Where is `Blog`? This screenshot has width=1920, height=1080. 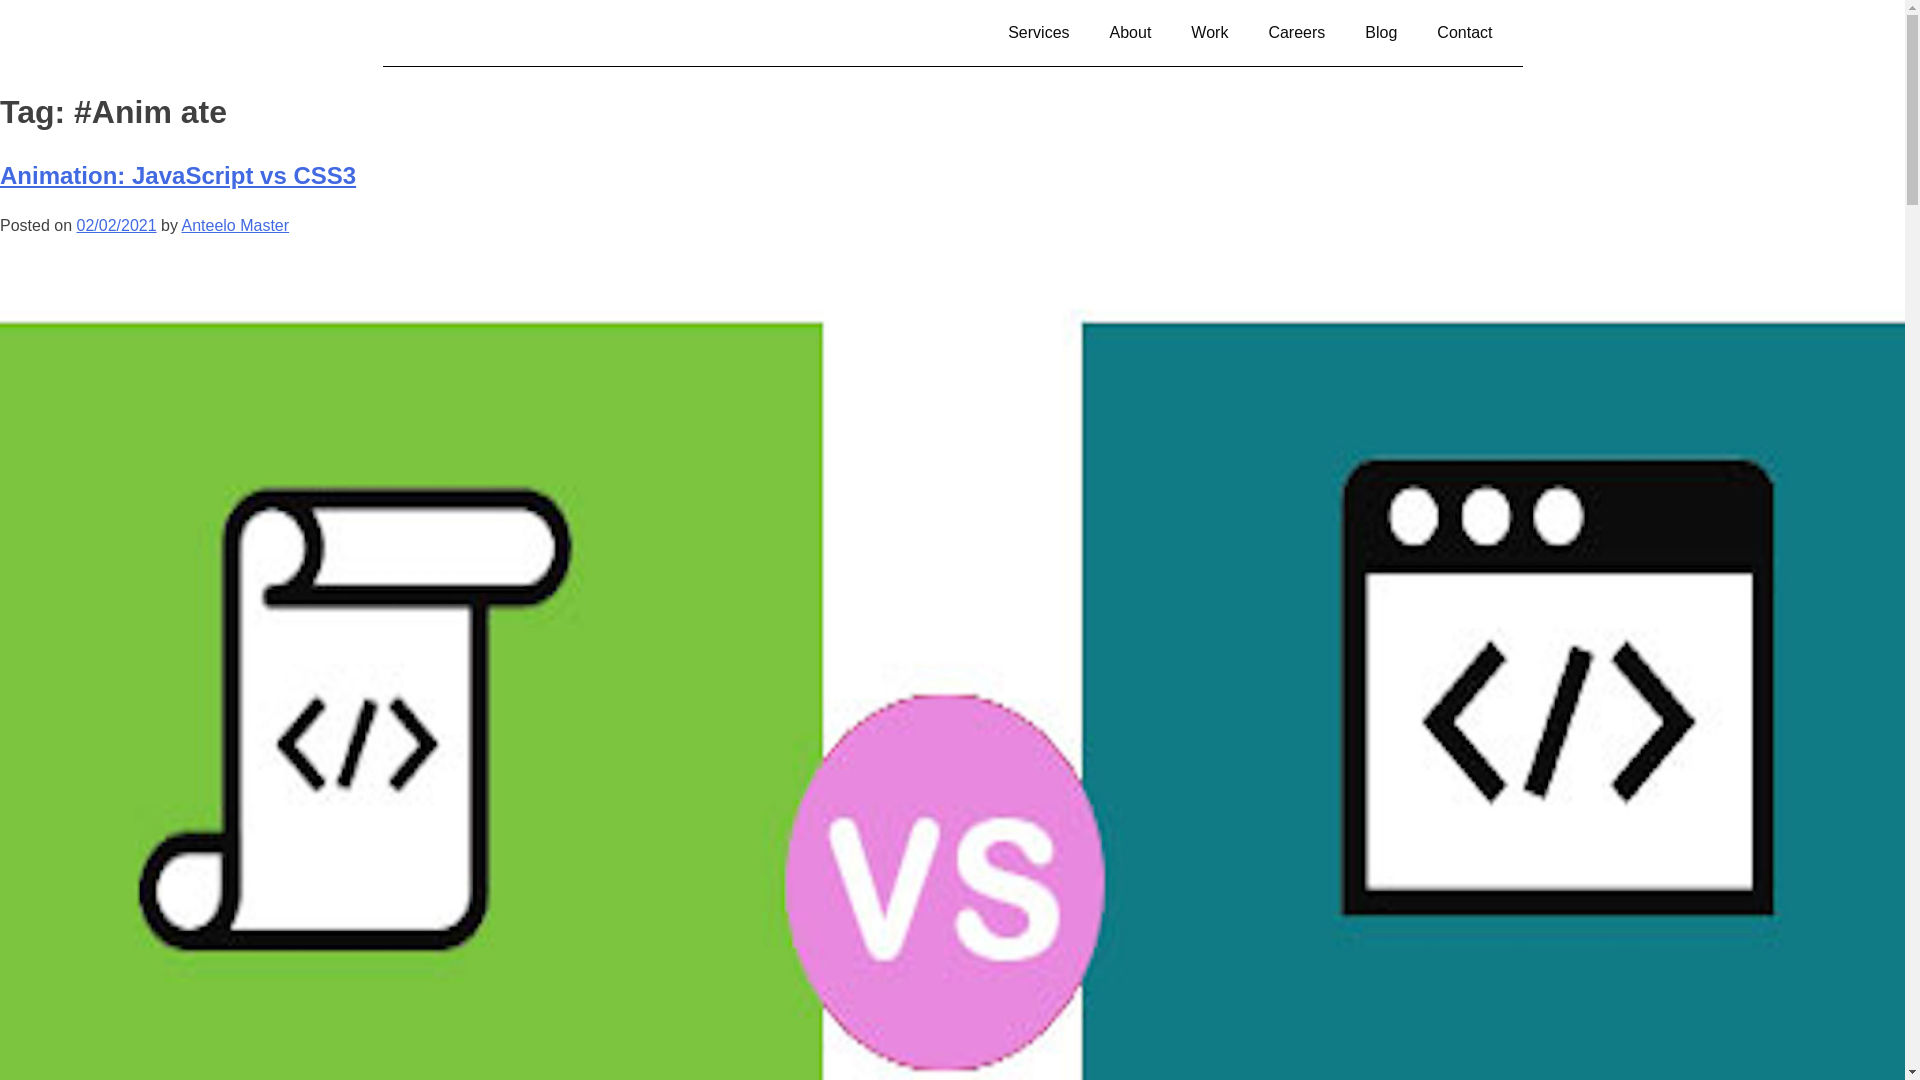
Blog is located at coordinates (1380, 32).